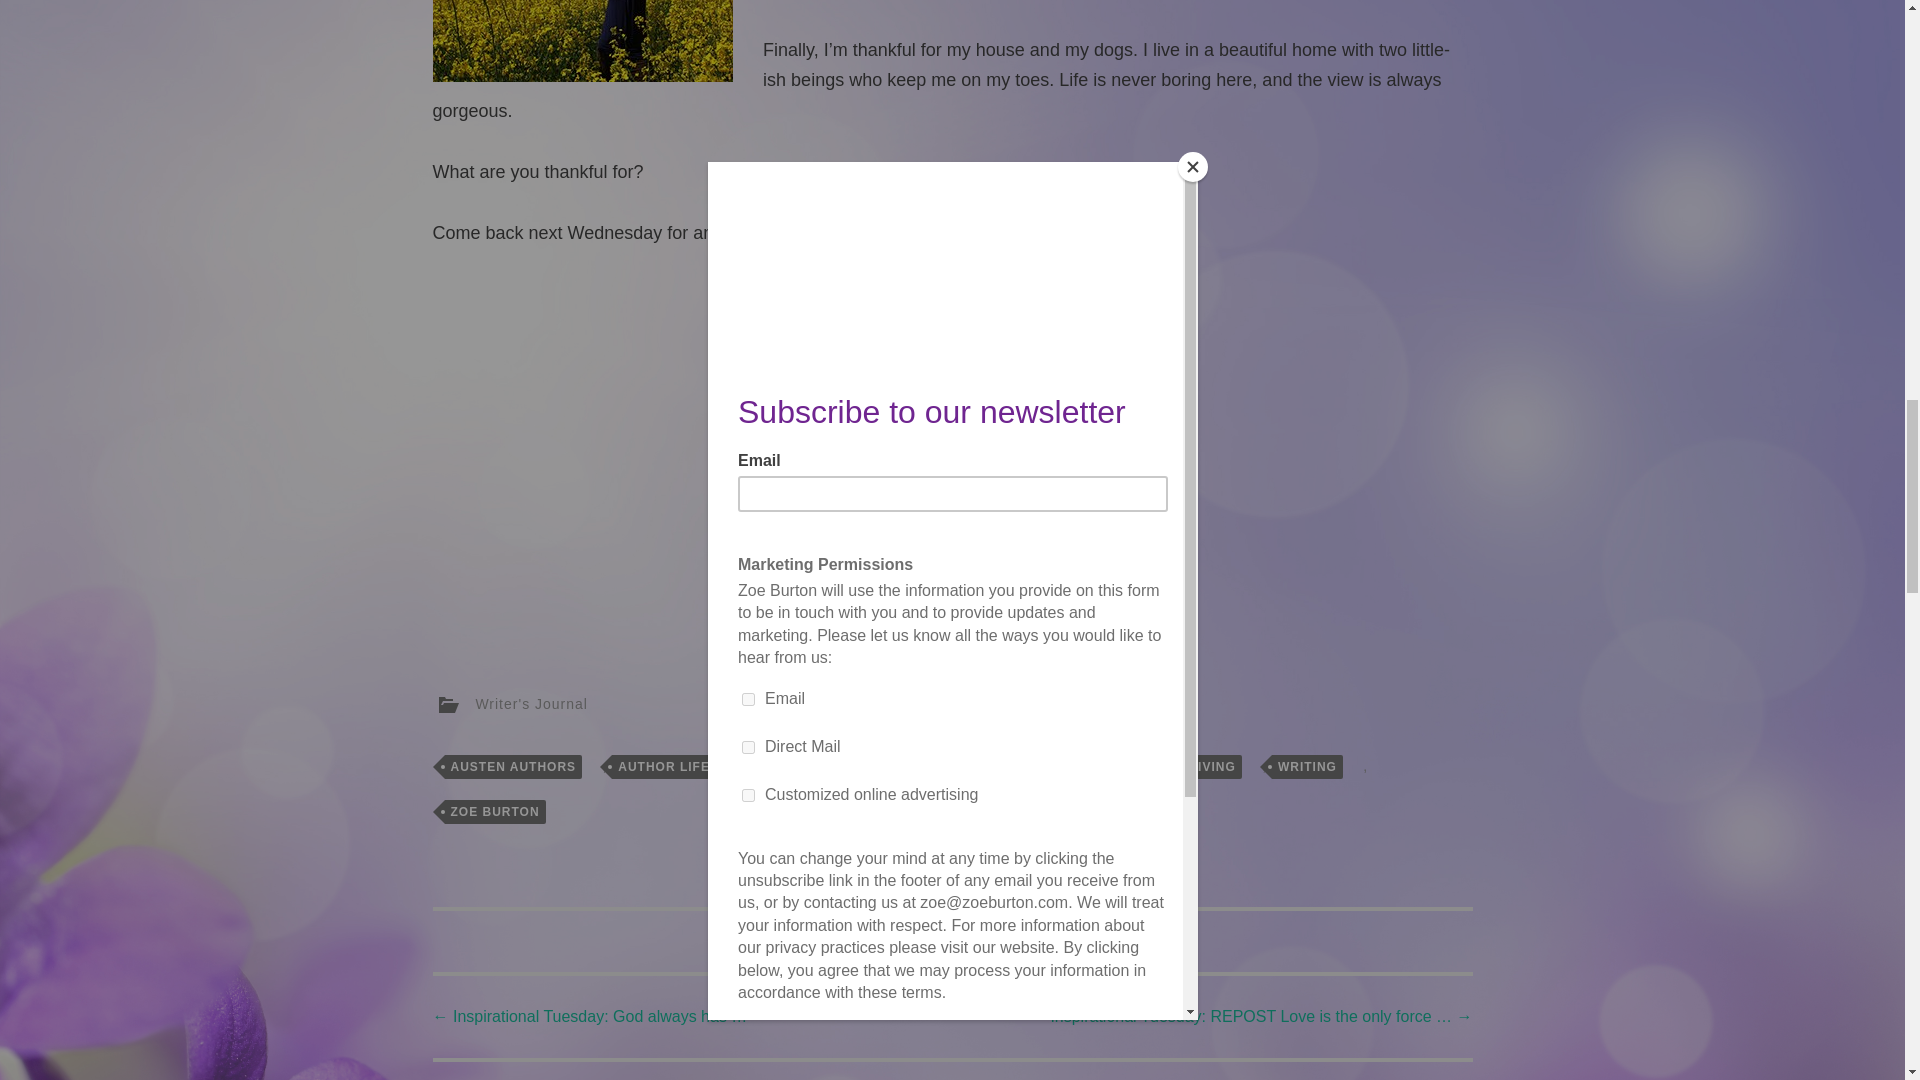  What do you see at coordinates (530, 703) in the screenshot?
I see `Writer's Journal` at bounding box center [530, 703].